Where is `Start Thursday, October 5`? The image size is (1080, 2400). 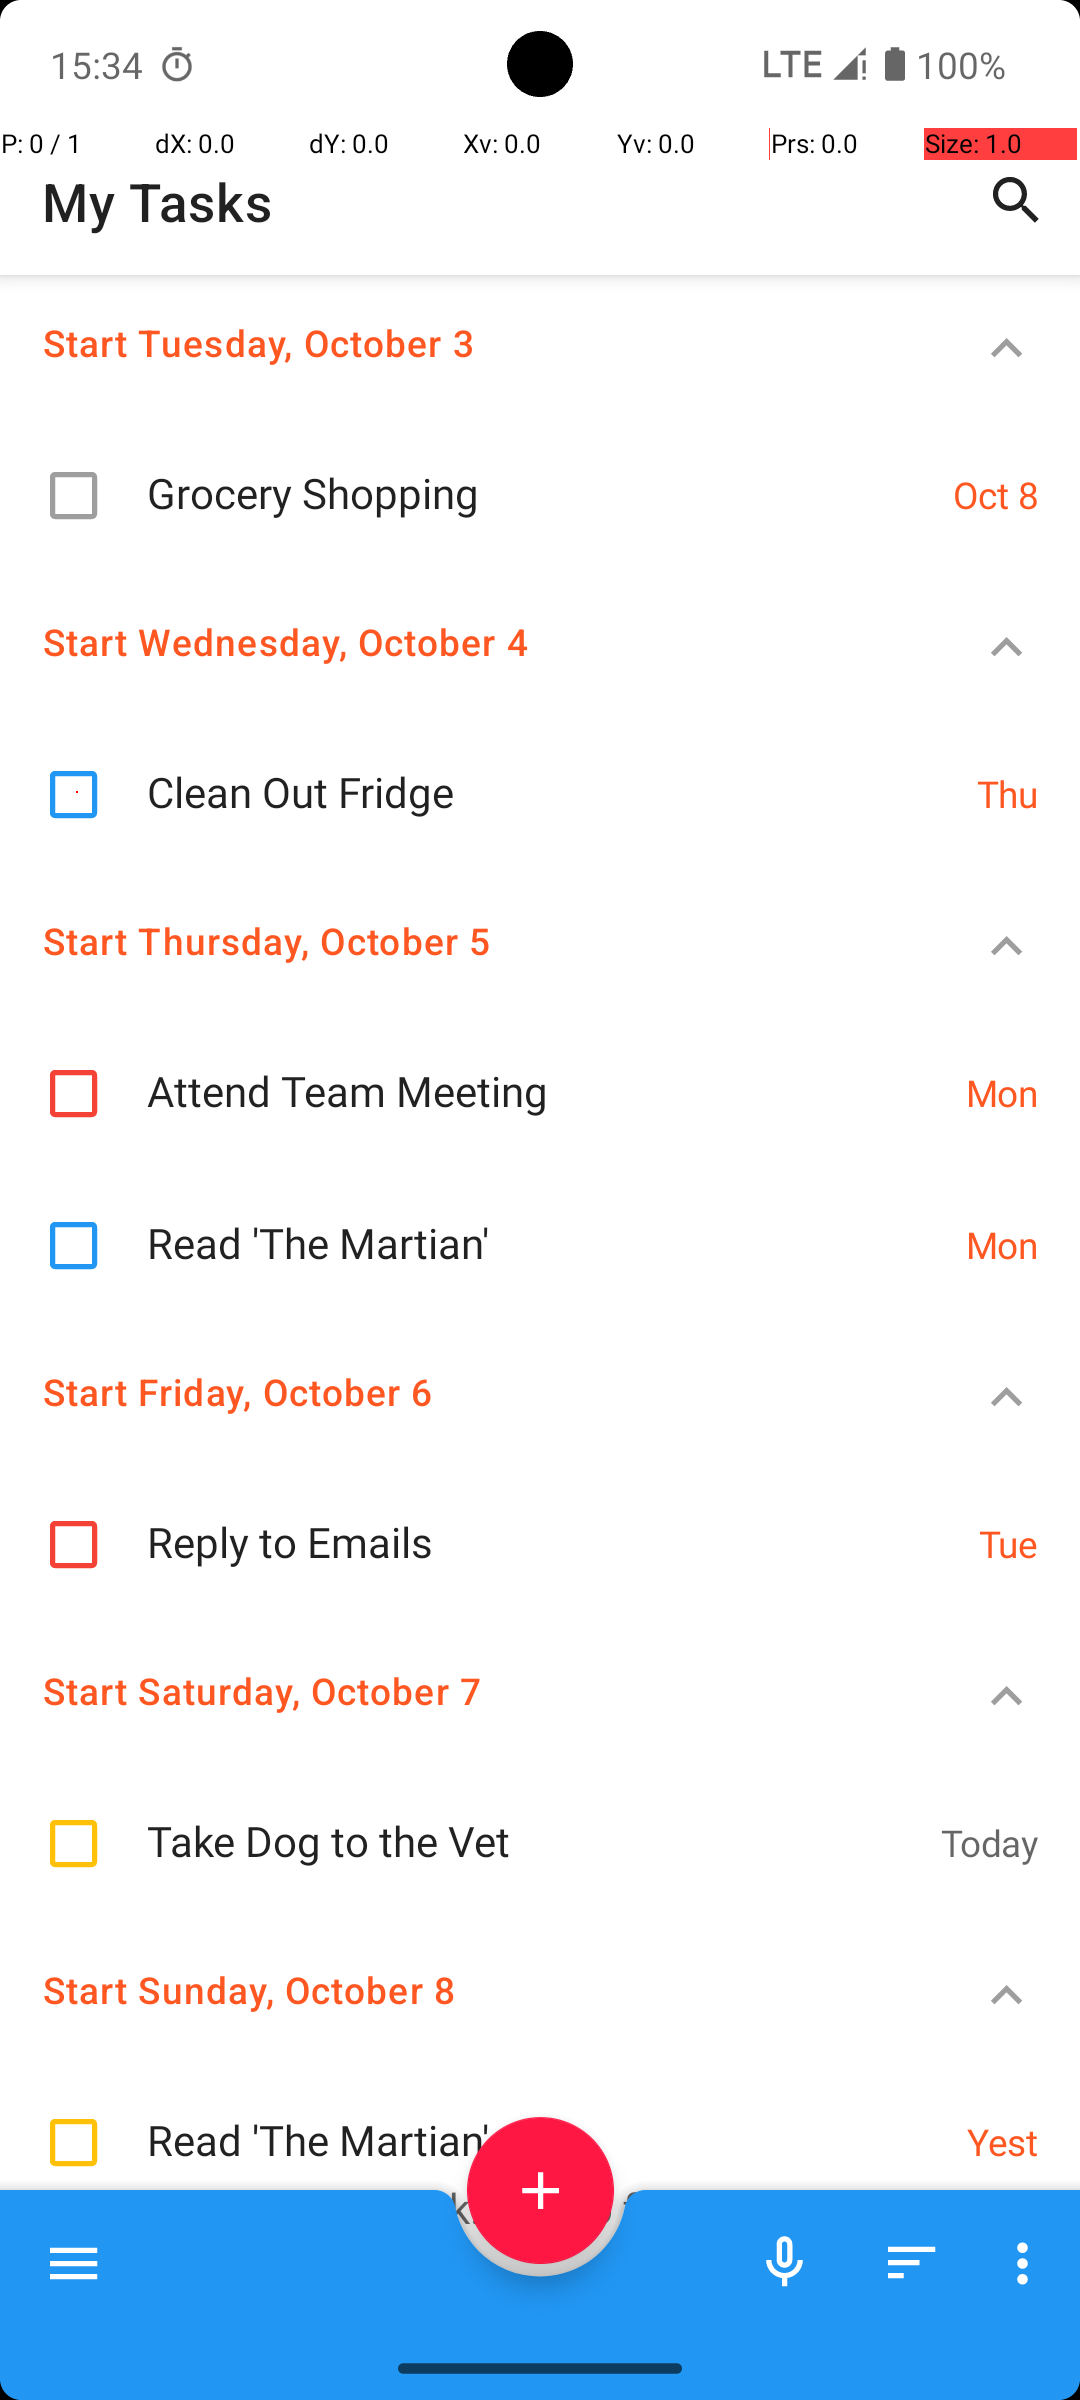 Start Thursday, October 5 is located at coordinates (466, 940).